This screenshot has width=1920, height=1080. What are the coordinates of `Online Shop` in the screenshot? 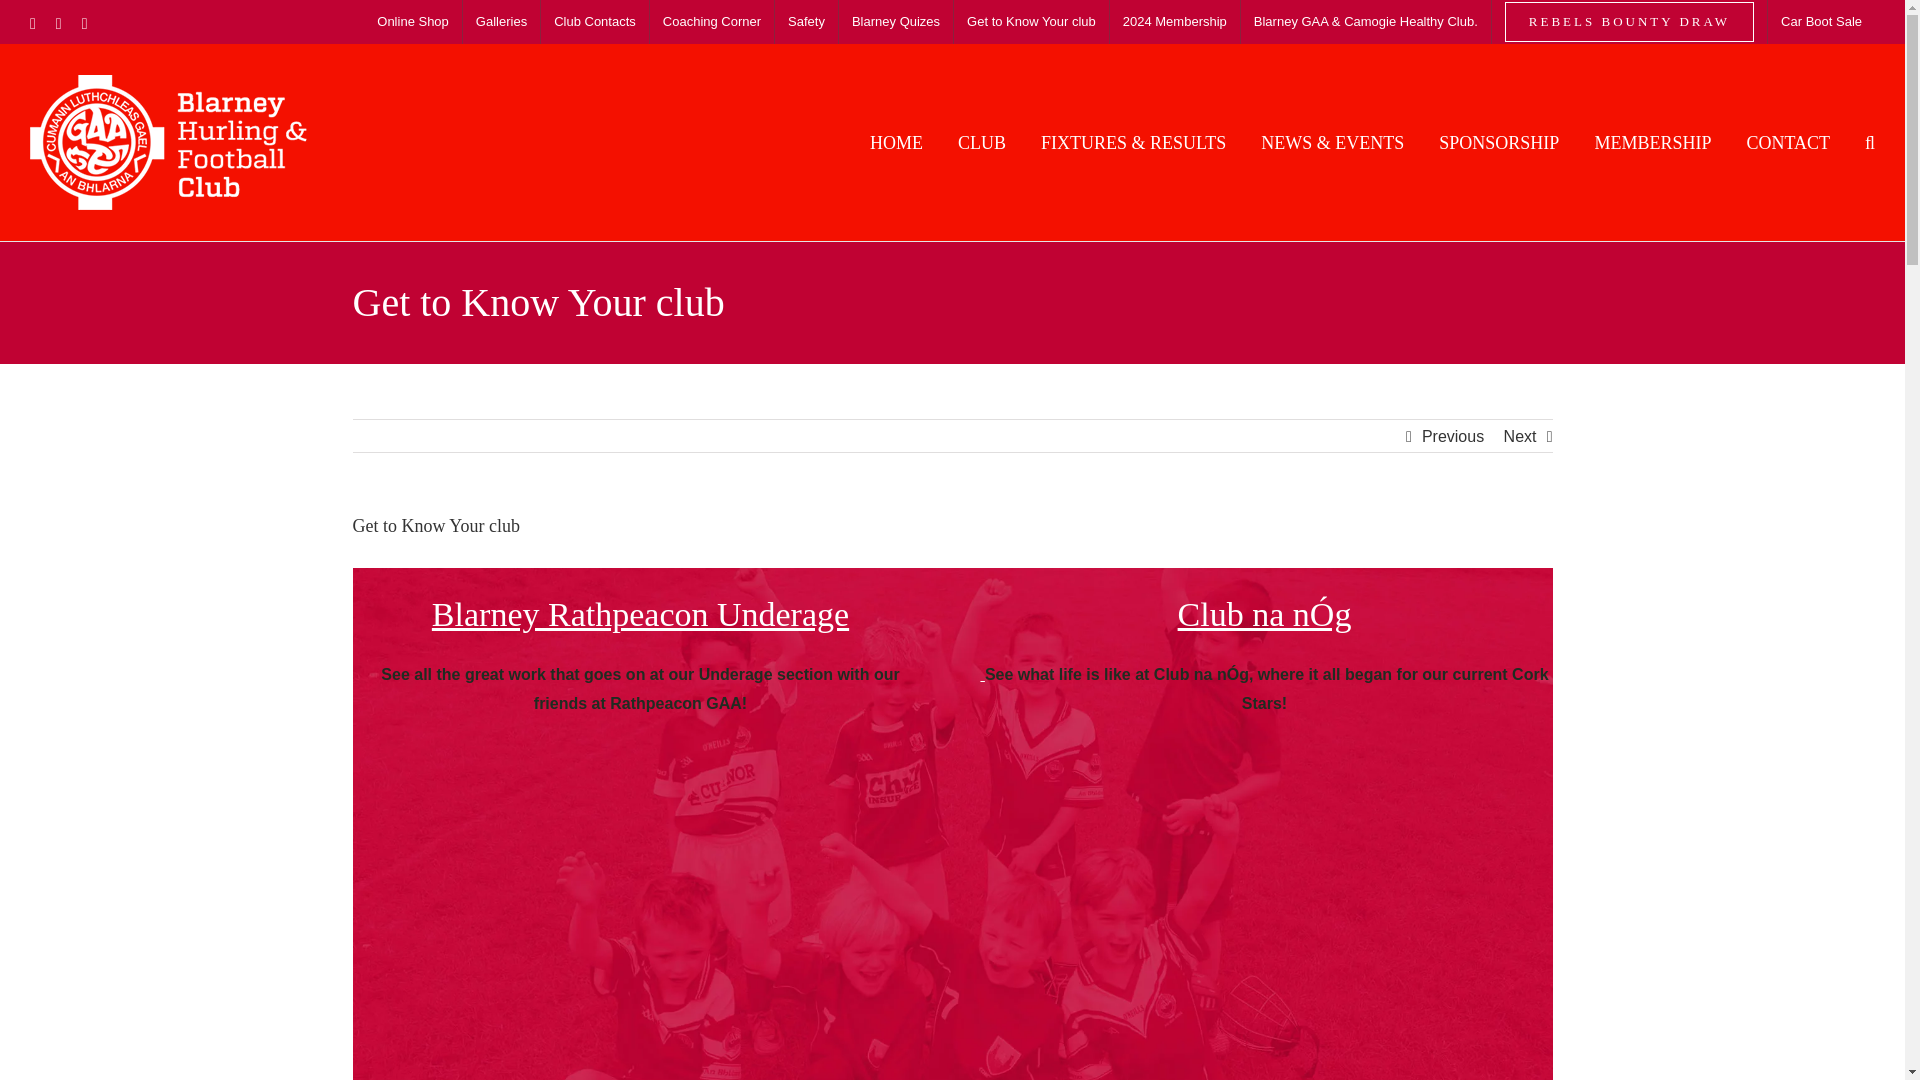 It's located at (413, 22).